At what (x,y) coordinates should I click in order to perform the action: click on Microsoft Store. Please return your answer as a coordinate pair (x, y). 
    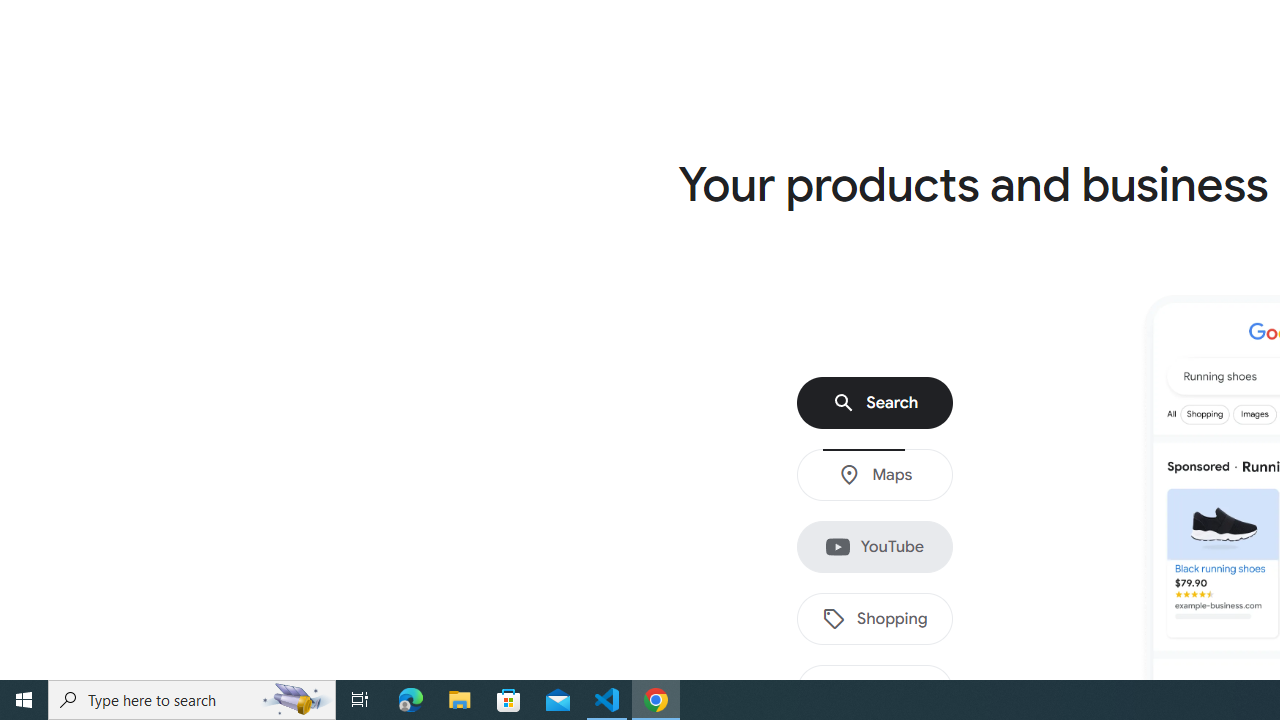
    Looking at the image, I should click on (509, 700).